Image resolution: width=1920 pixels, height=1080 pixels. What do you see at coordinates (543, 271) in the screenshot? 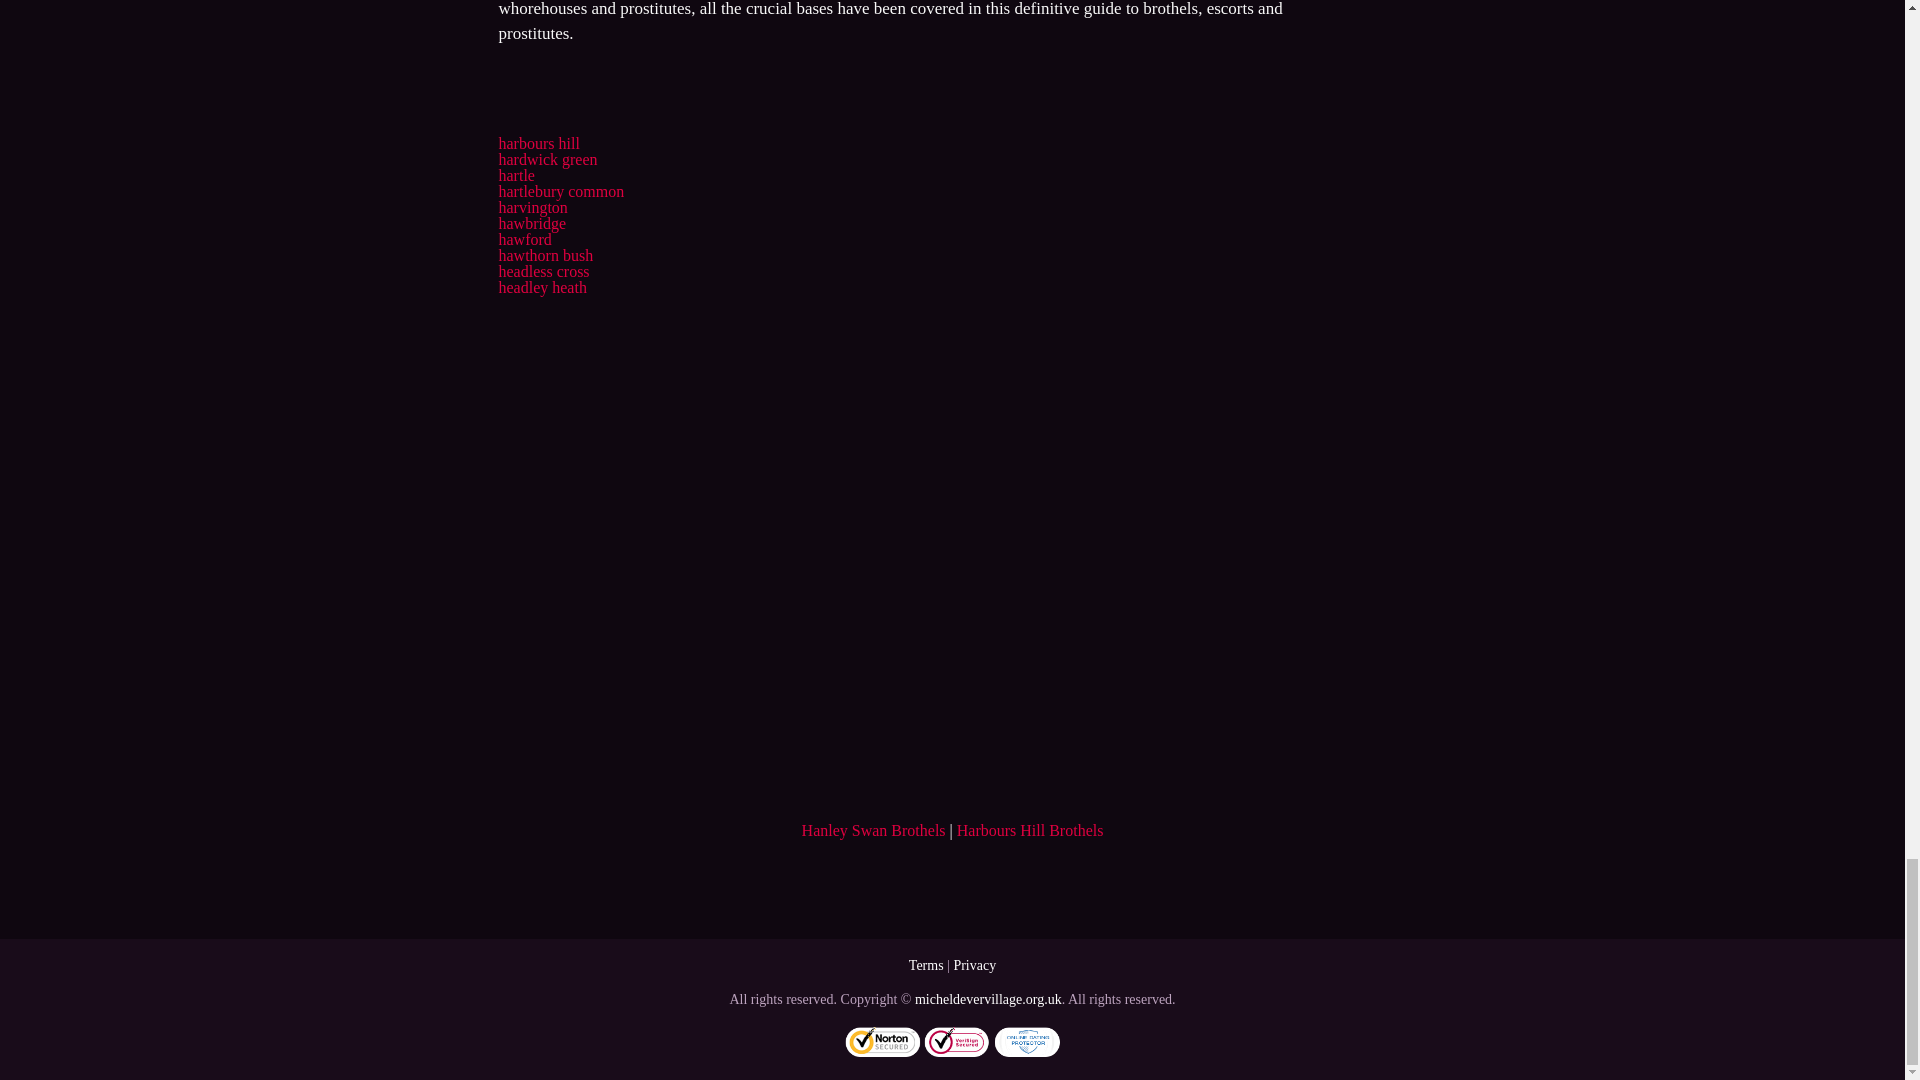
I see `headless cross` at bounding box center [543, 271].